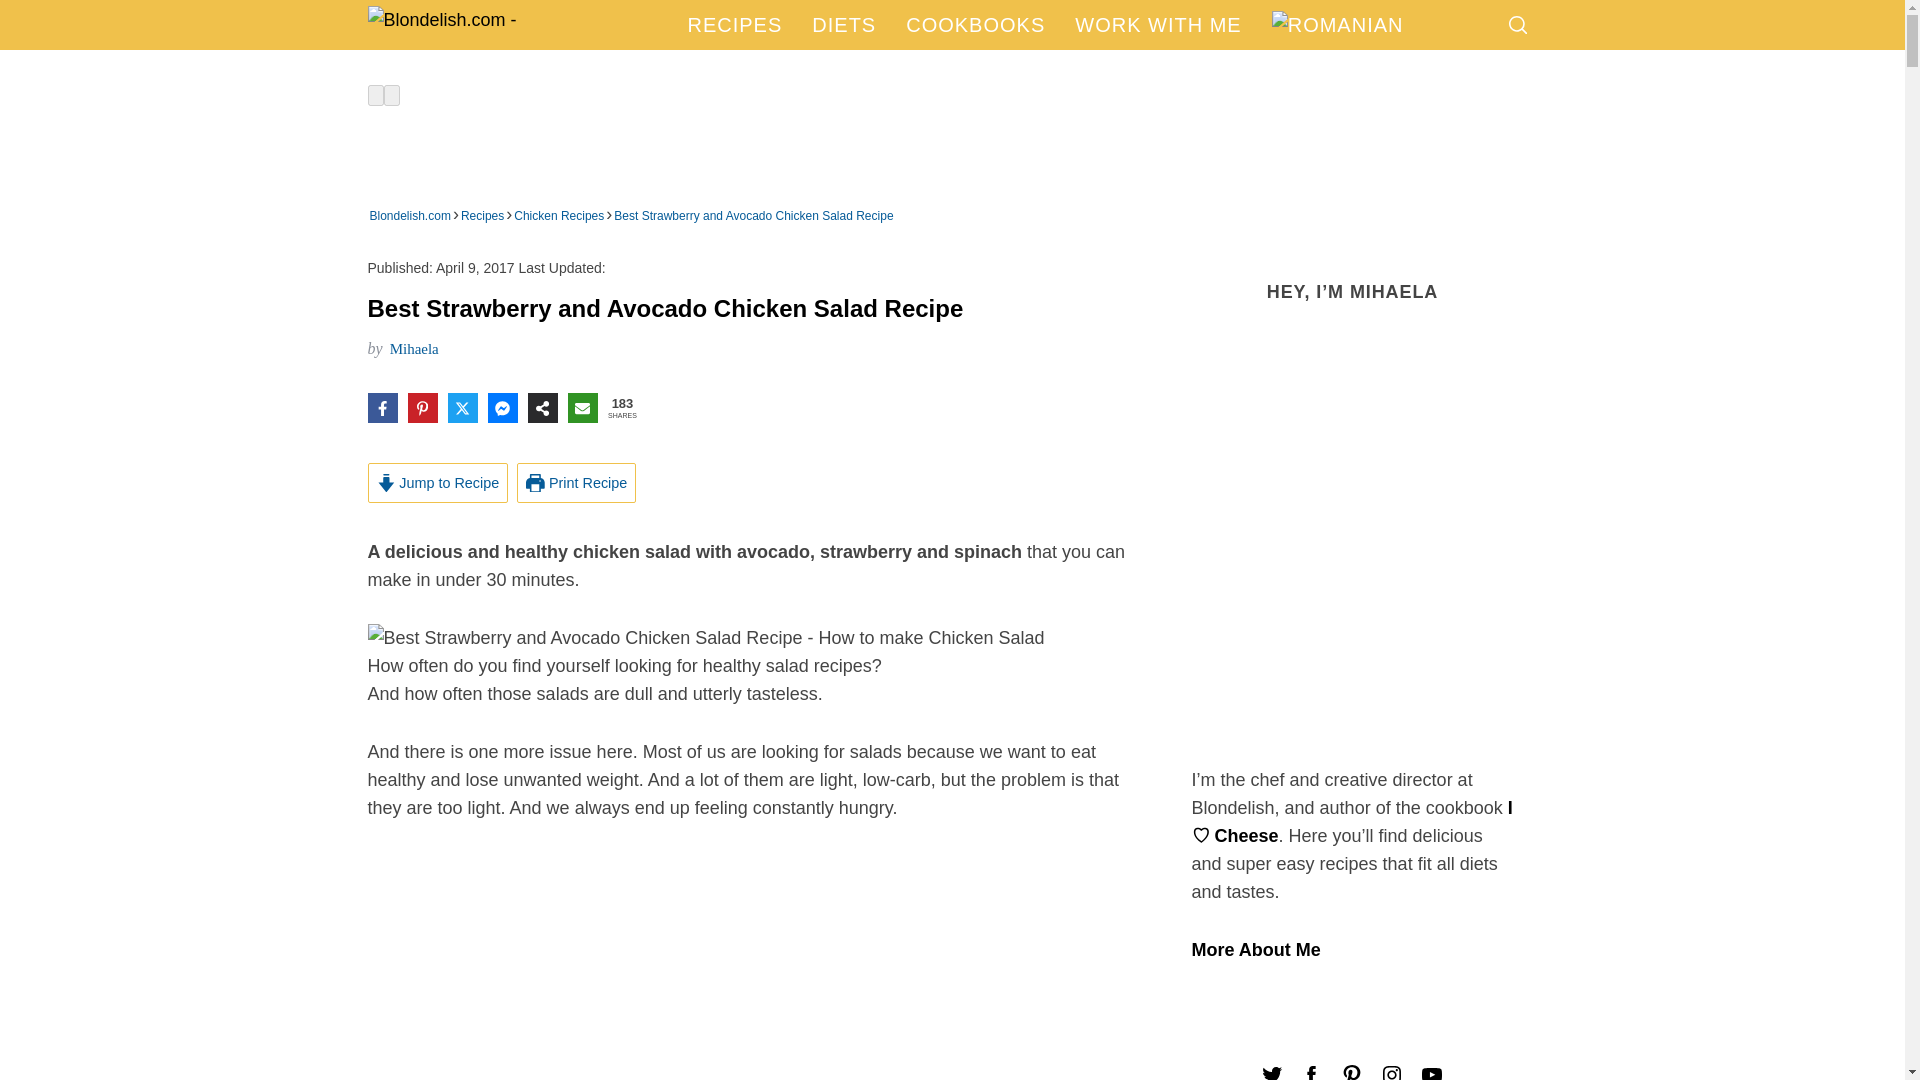  Describe the element at coordinates (410, 214) in the screenshot. I see `Blondelish.com` at that location.